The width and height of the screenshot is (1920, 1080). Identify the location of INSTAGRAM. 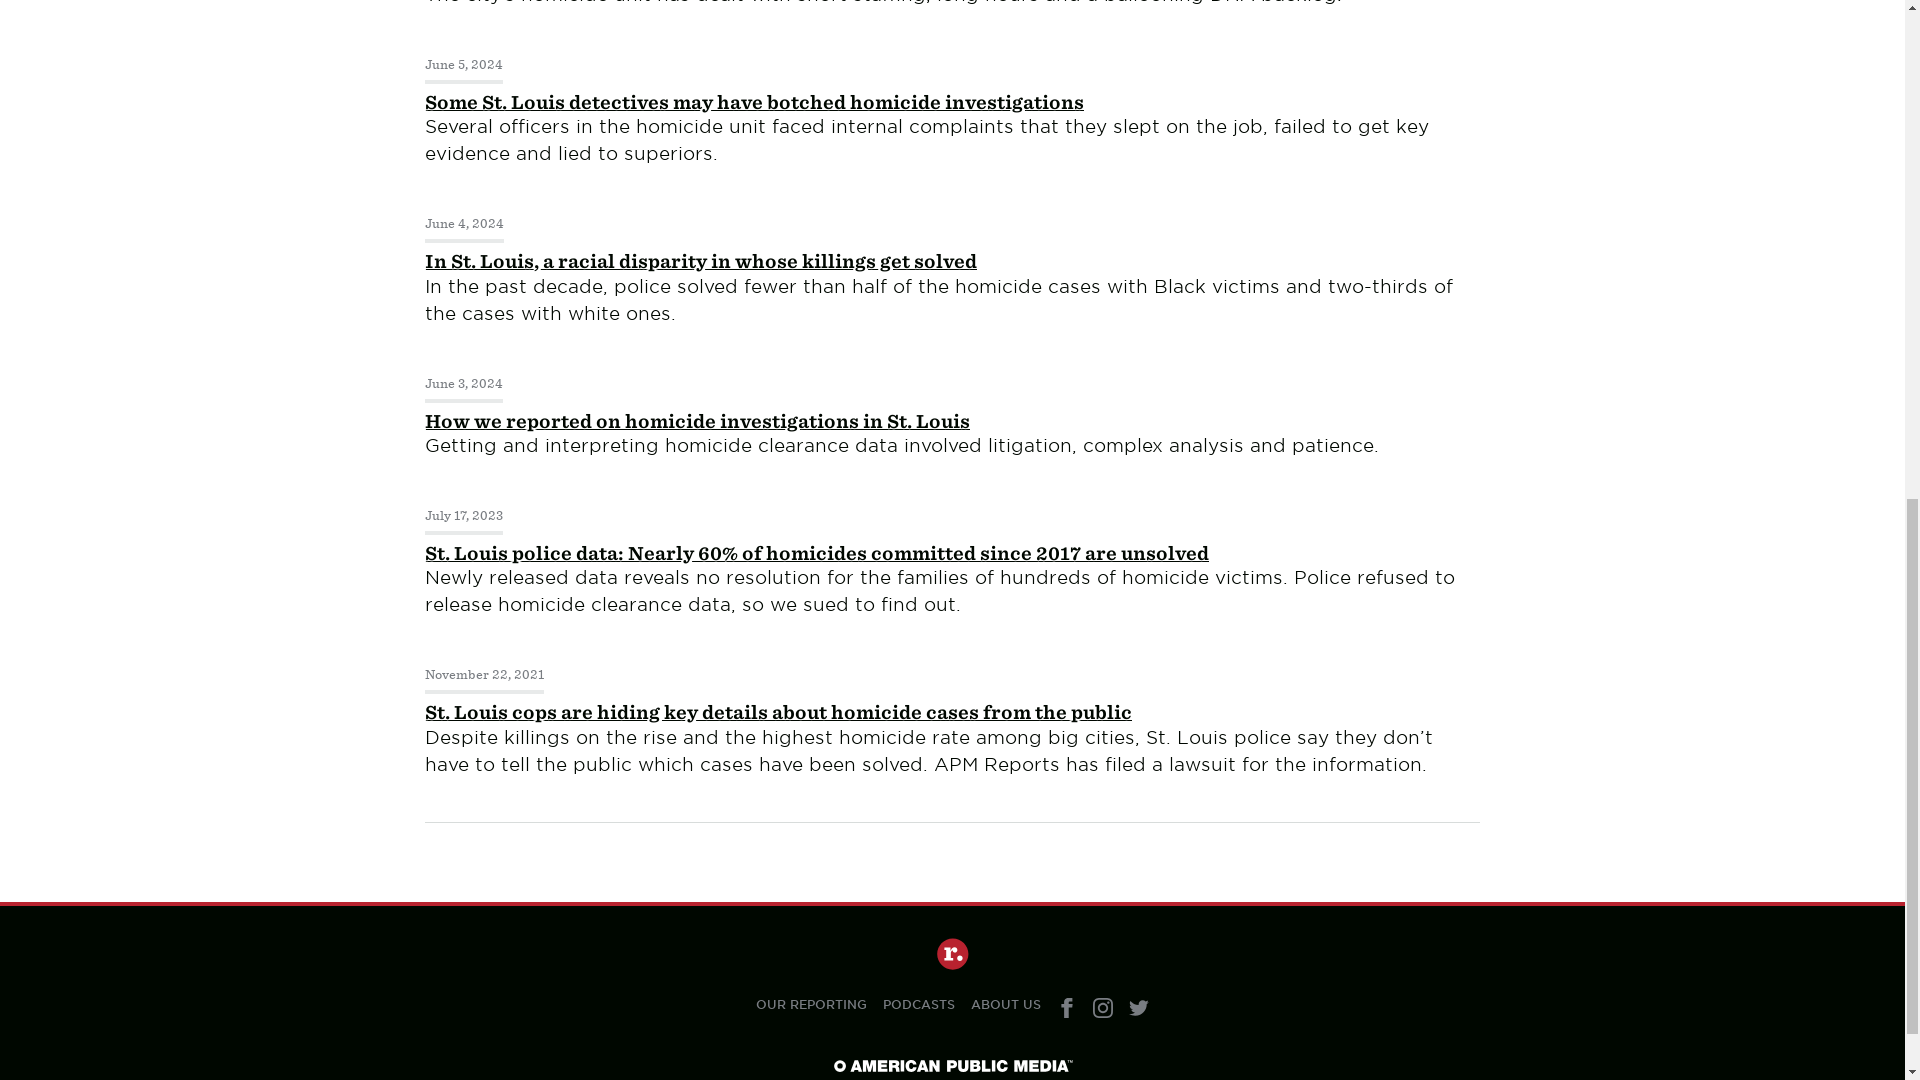
(1102, 1008).